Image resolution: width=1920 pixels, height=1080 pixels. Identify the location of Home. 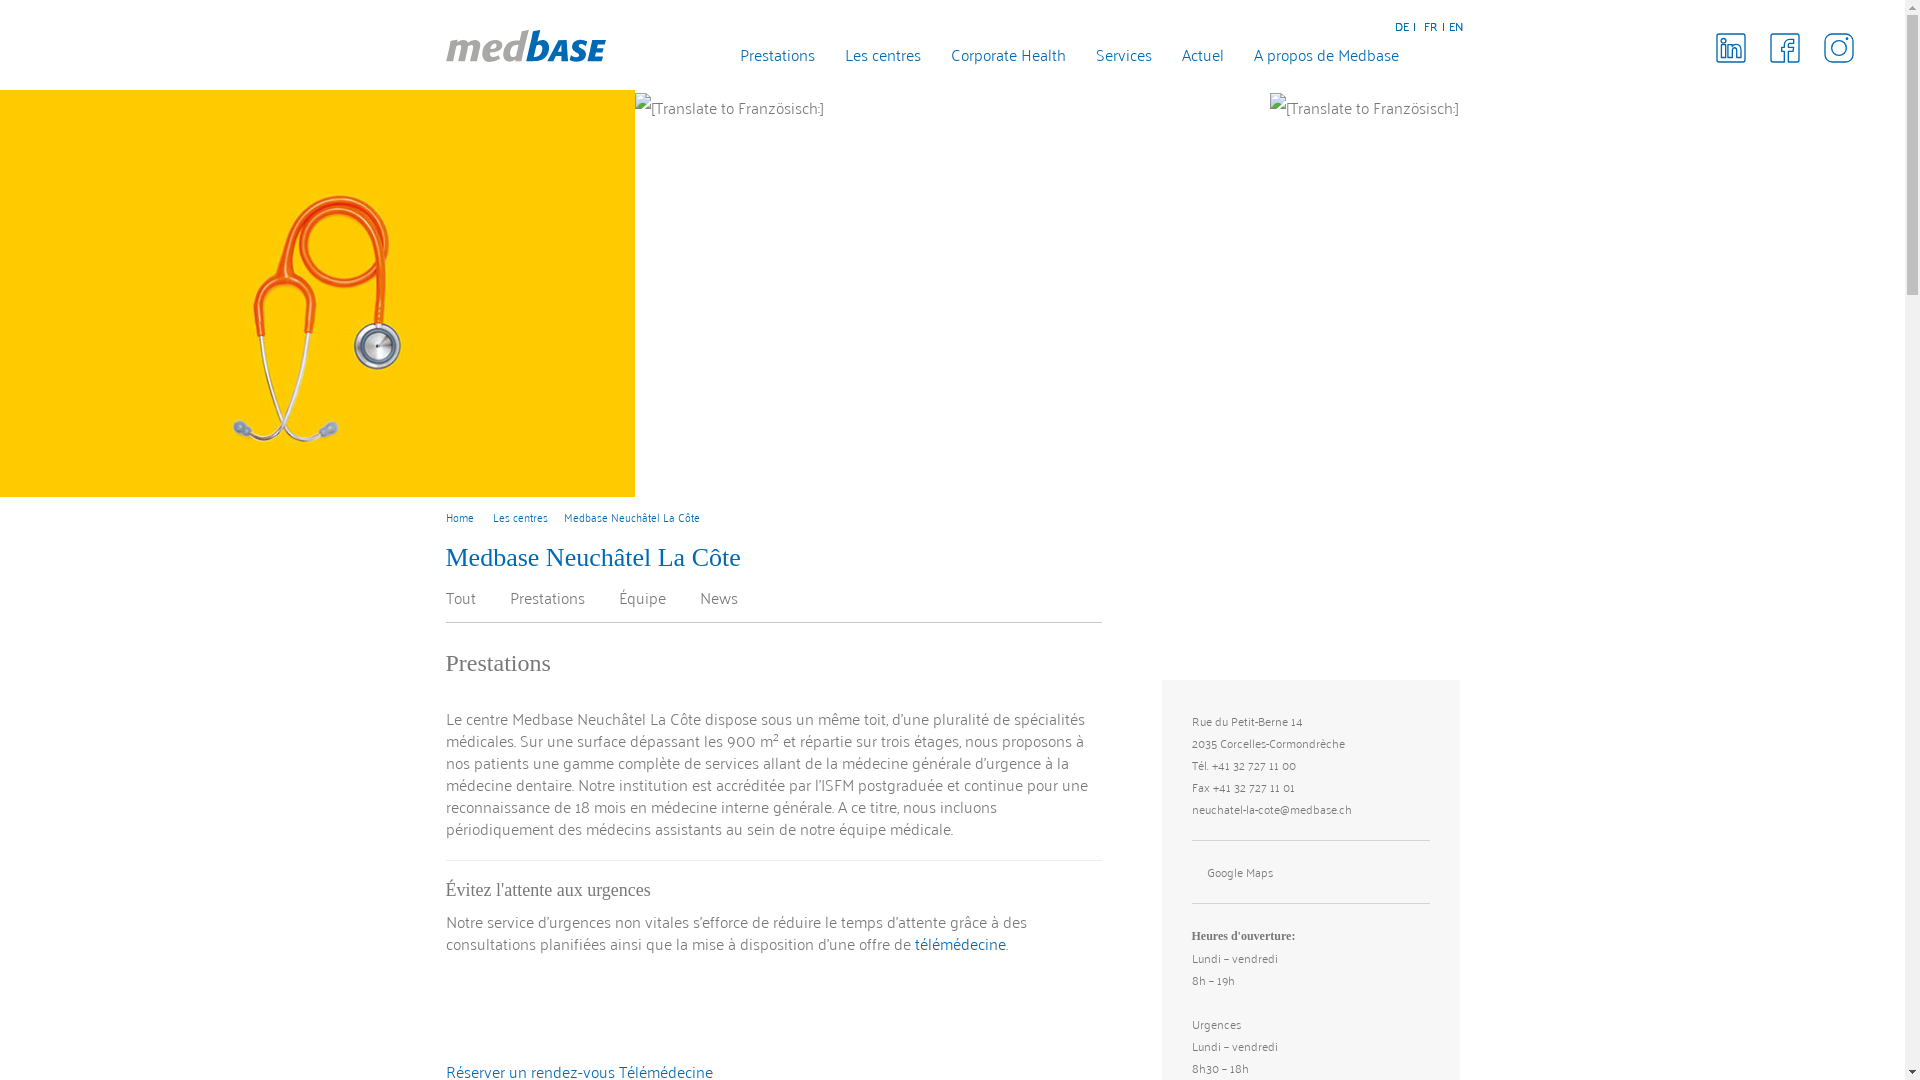
(460, 517).